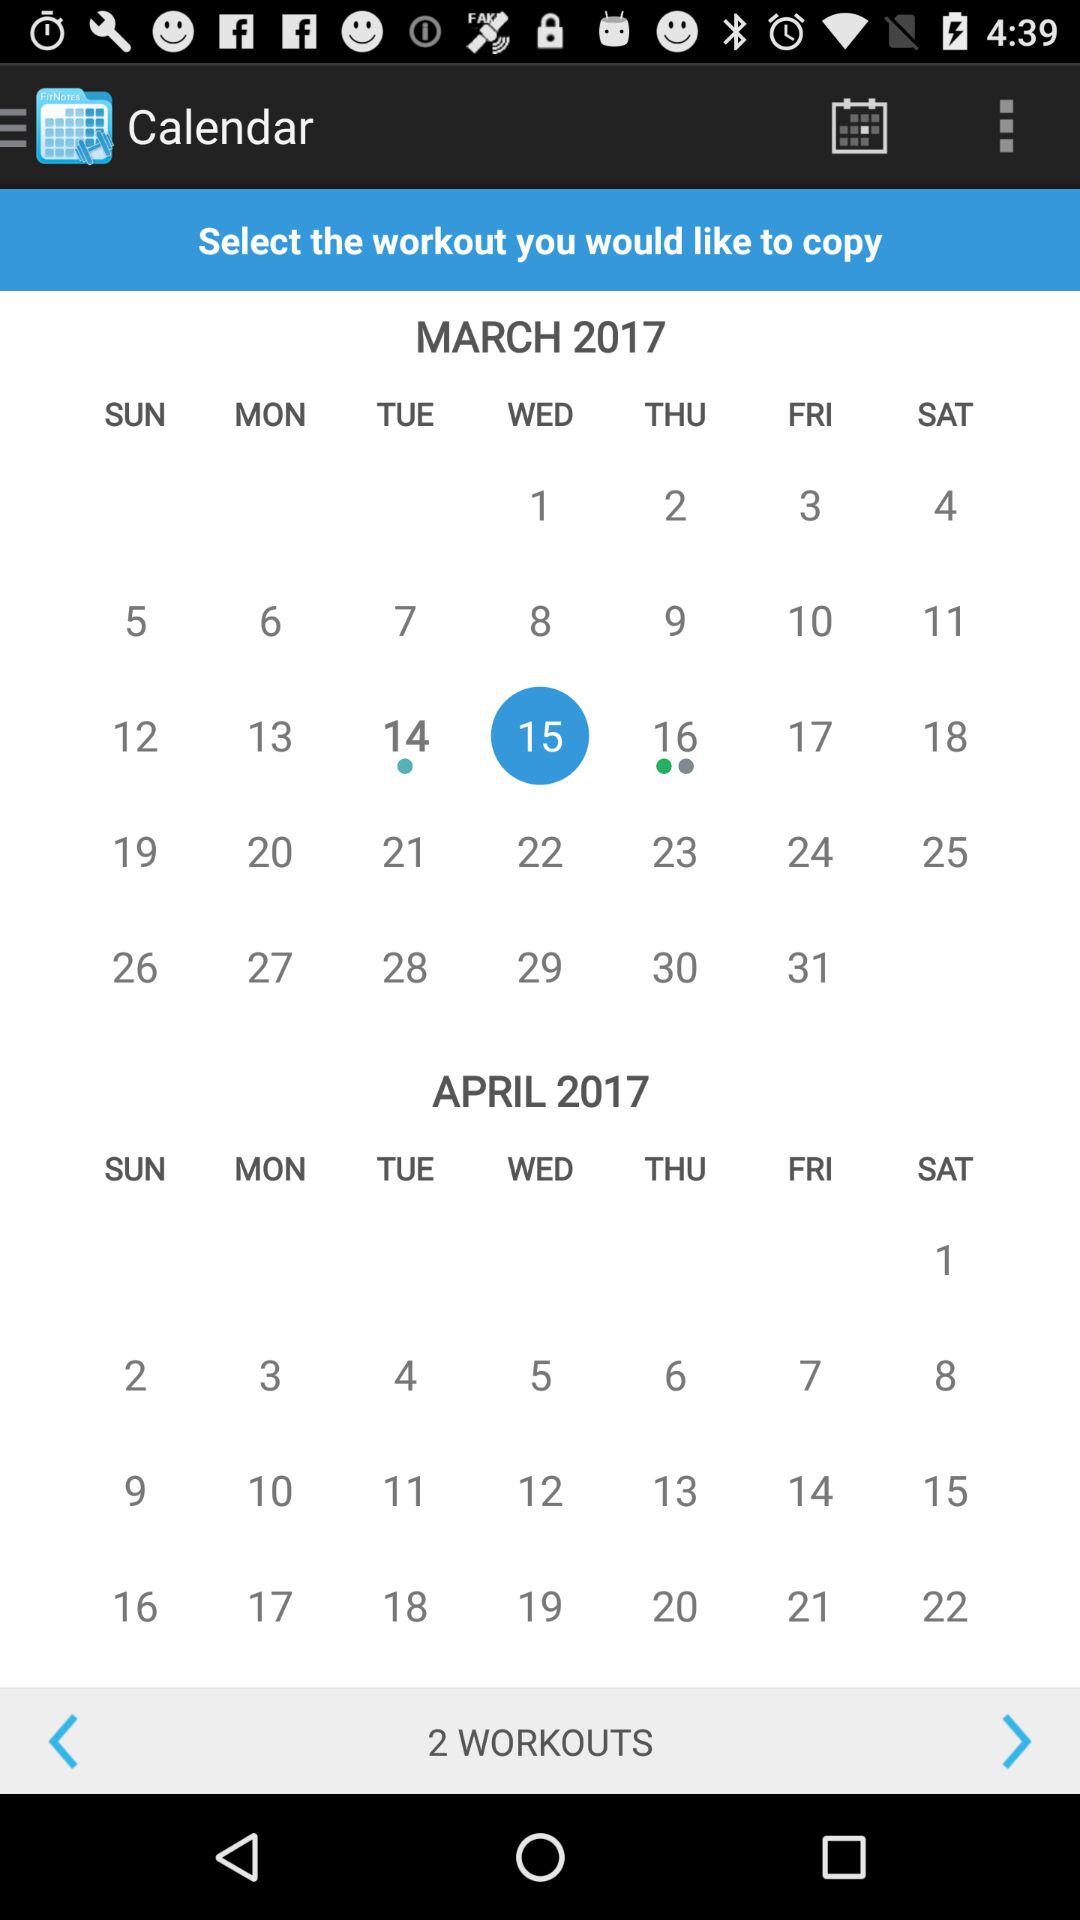  Describe the element at coordinates (135, 1742) in the screenshot. I see `go to previous months` at that location.